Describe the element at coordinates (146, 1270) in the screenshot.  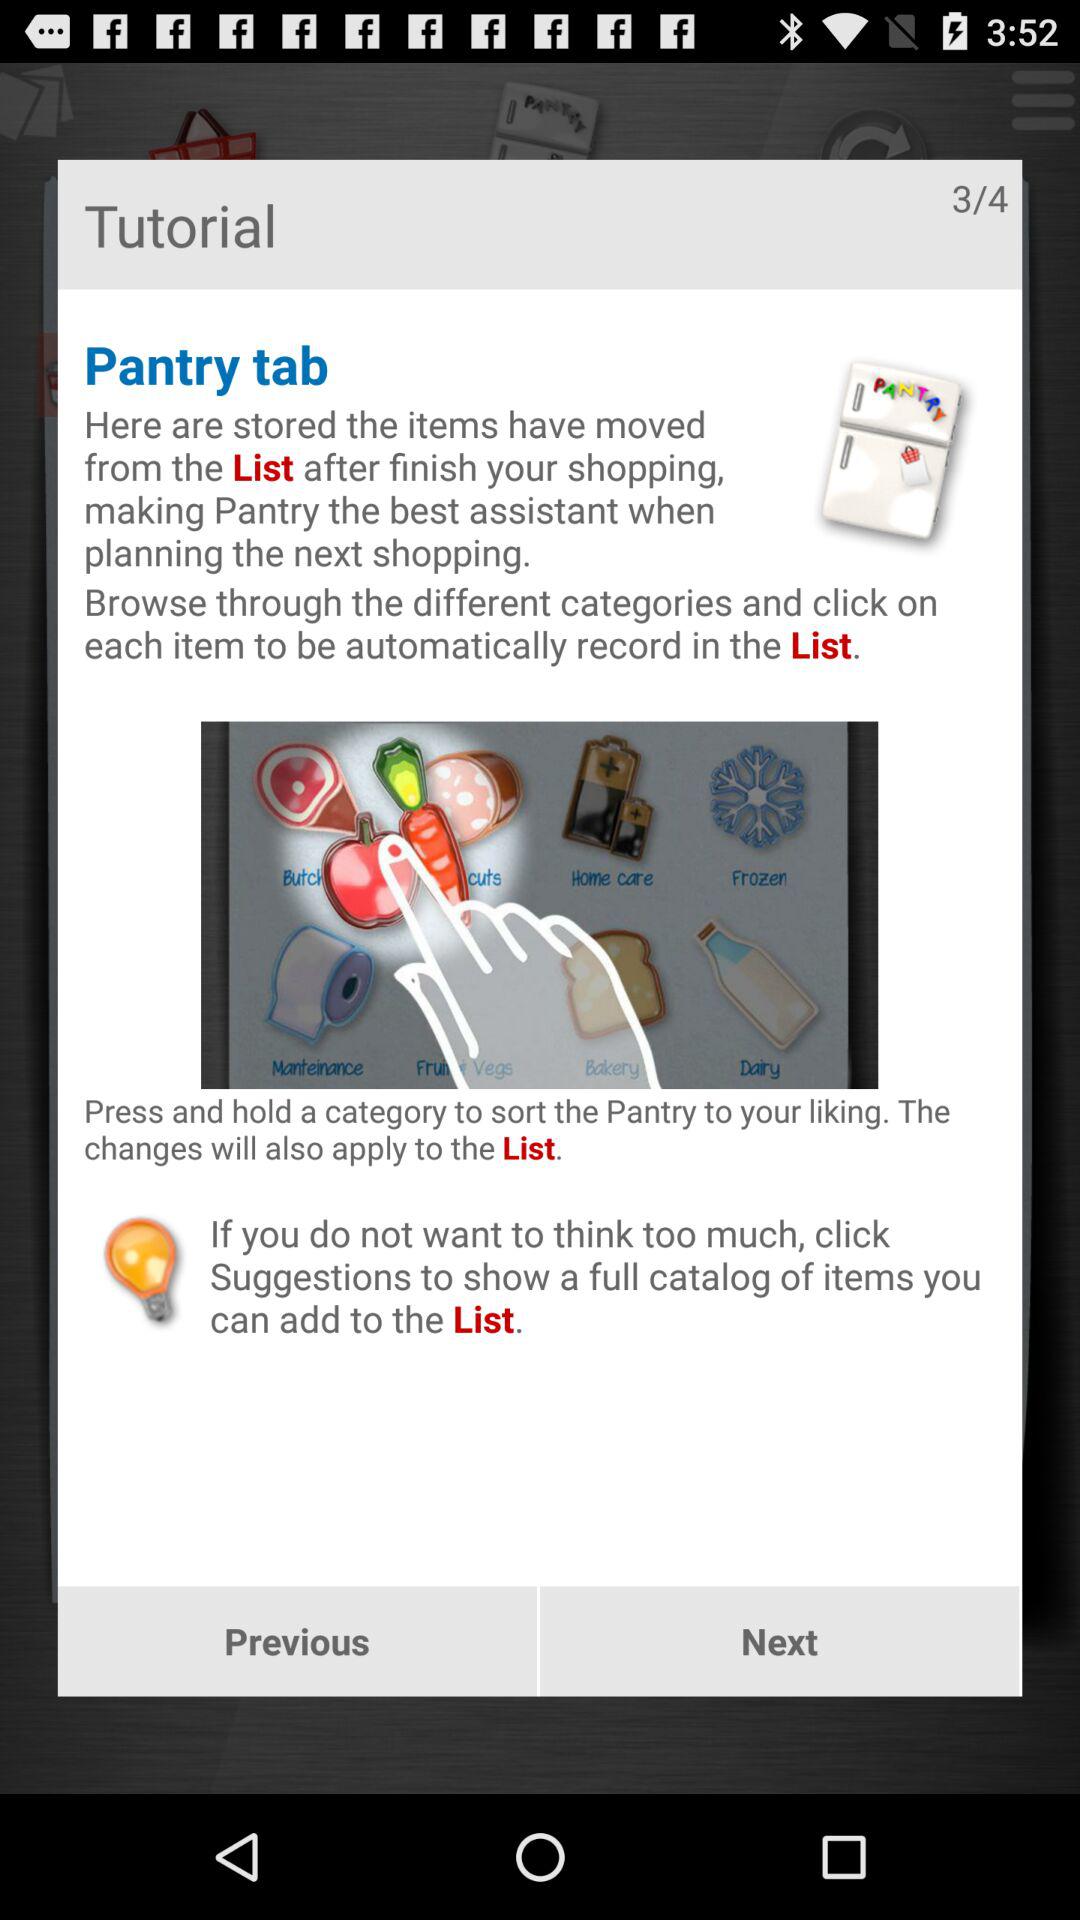
I see `click on the bulb image` at that location.